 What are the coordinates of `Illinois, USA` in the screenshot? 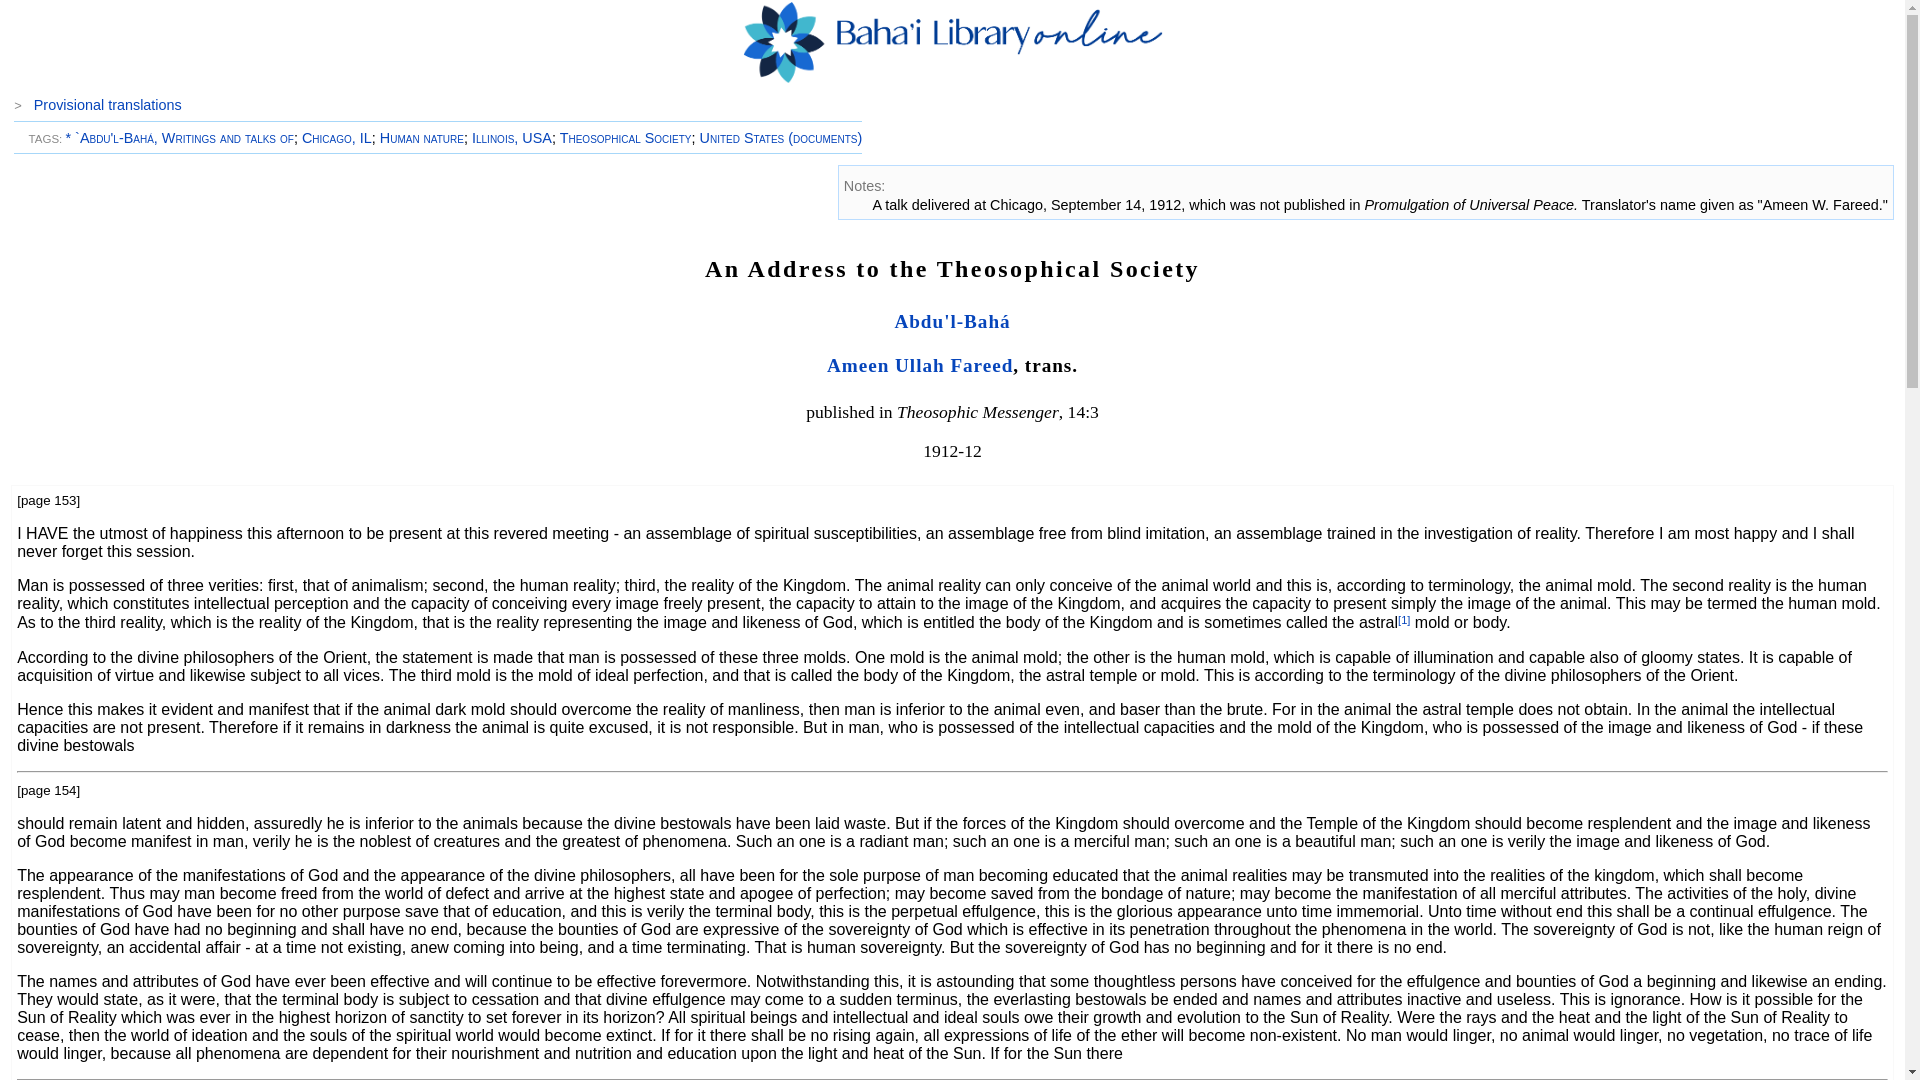 It's located at (512, 137).